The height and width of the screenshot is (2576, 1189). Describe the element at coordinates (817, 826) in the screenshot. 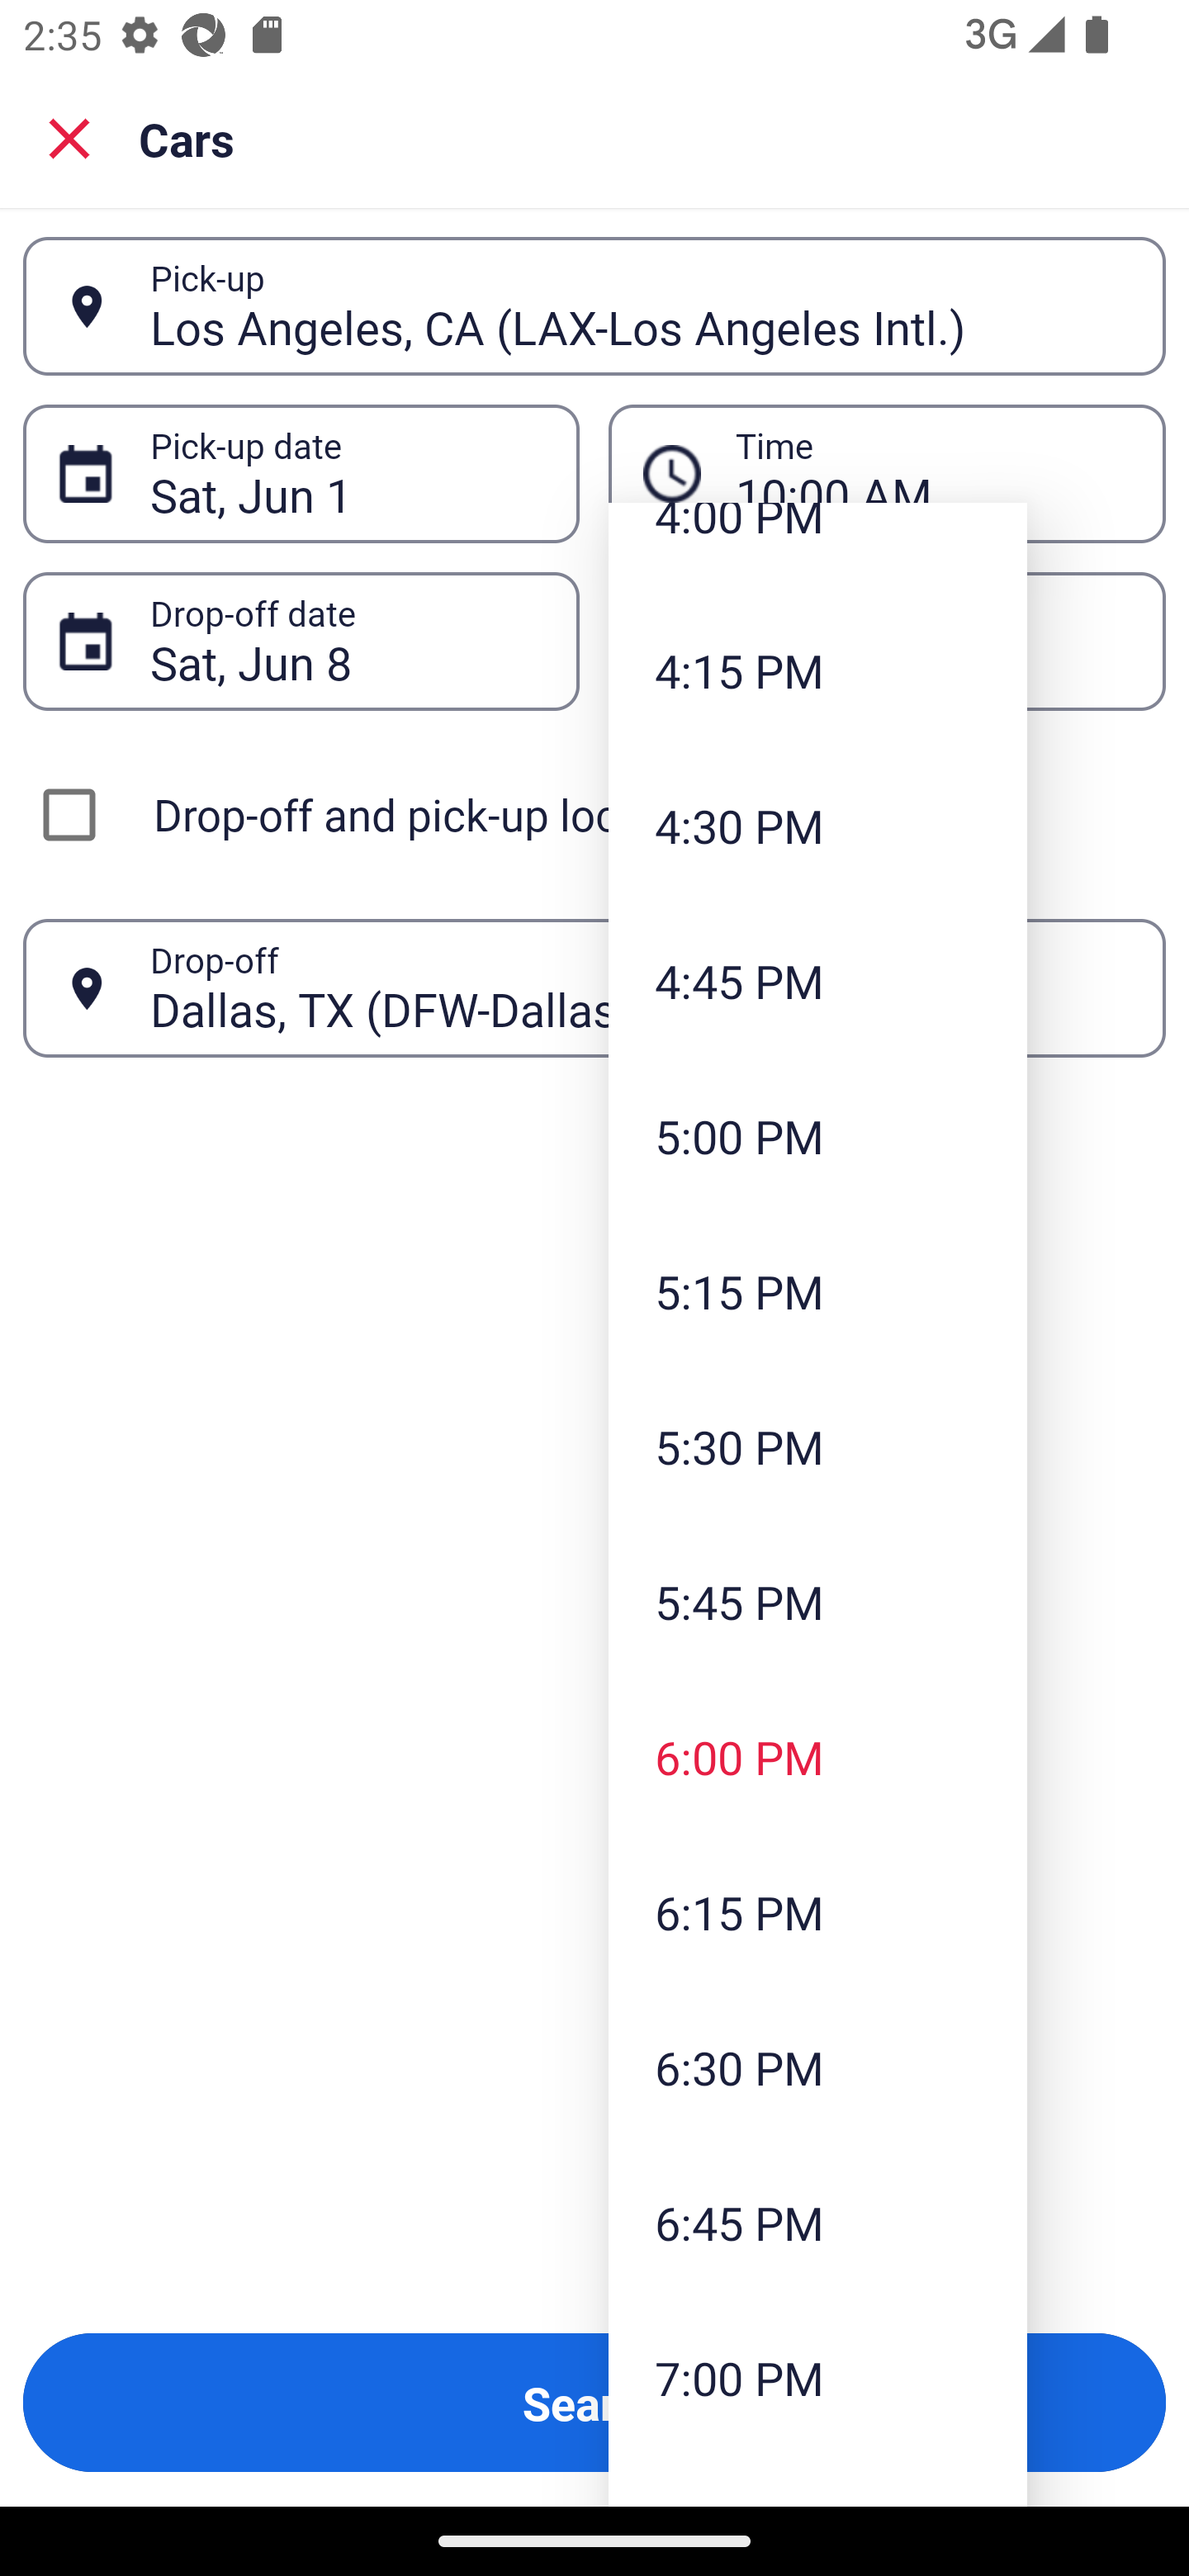

I see `4:30 PM` at that location.